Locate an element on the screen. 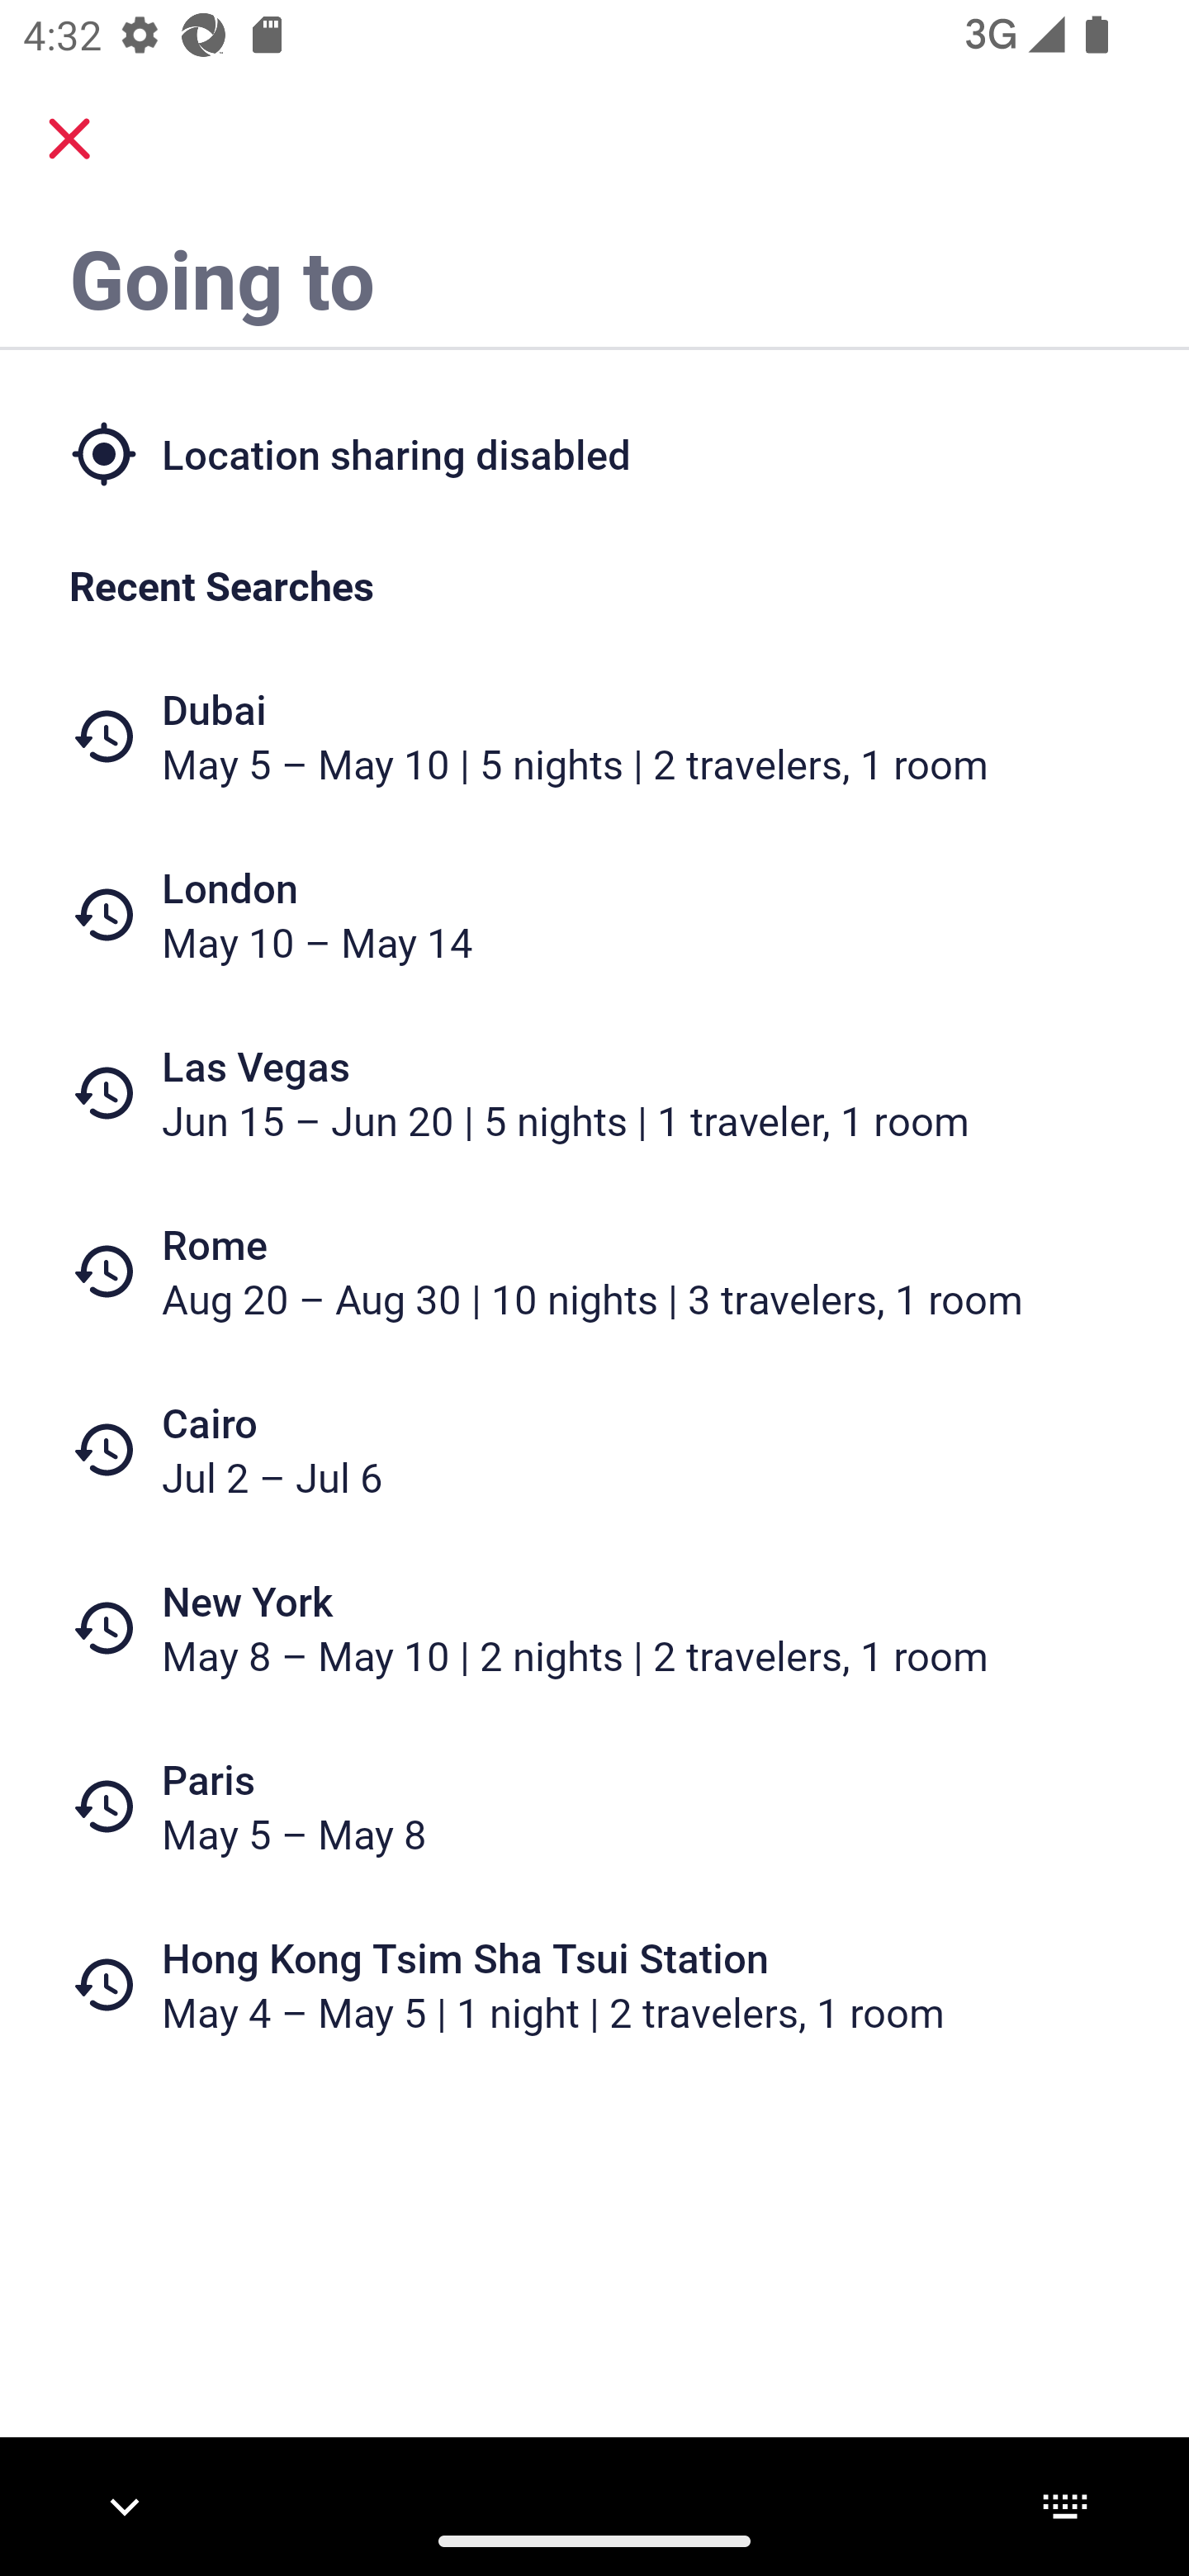 The image size is (1189, 2576). close. is located at coordinates (69, 139).